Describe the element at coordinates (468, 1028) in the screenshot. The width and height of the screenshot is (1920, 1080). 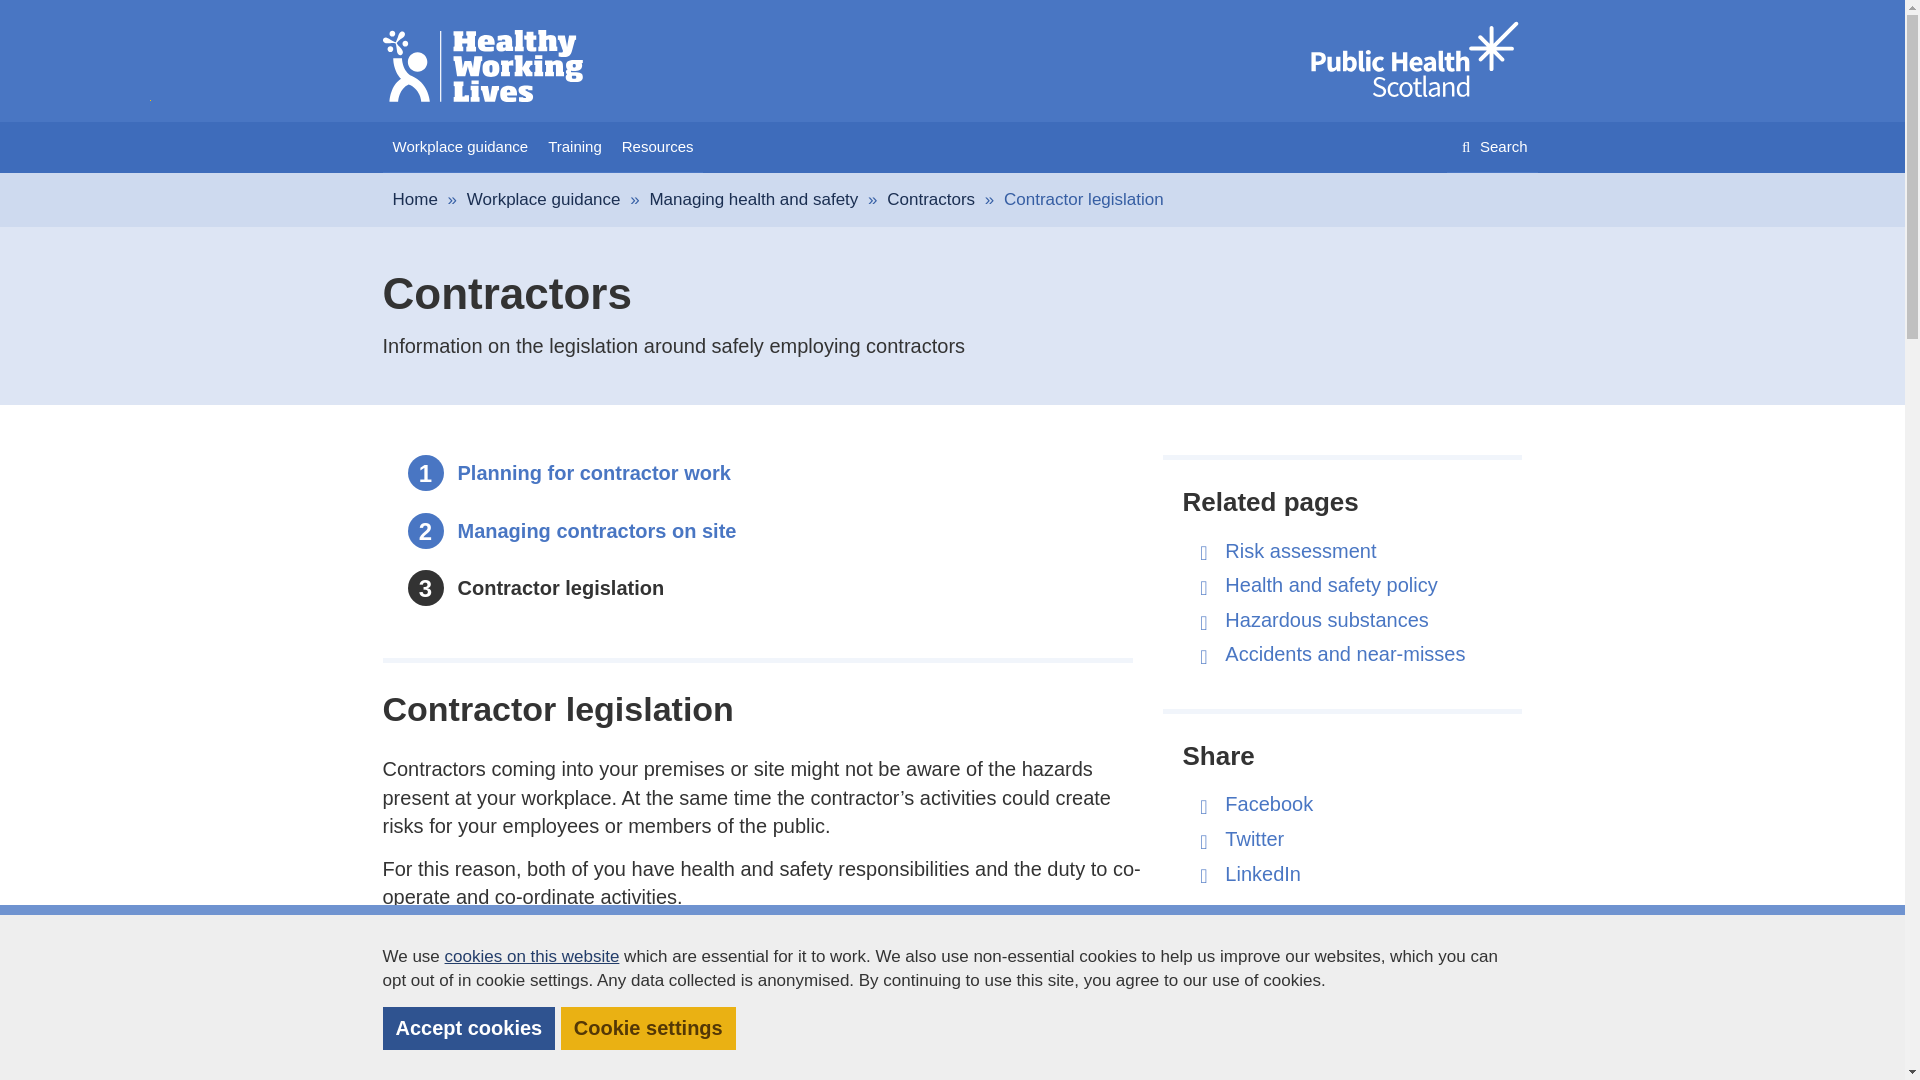
I see `Accept cookies` at that location.